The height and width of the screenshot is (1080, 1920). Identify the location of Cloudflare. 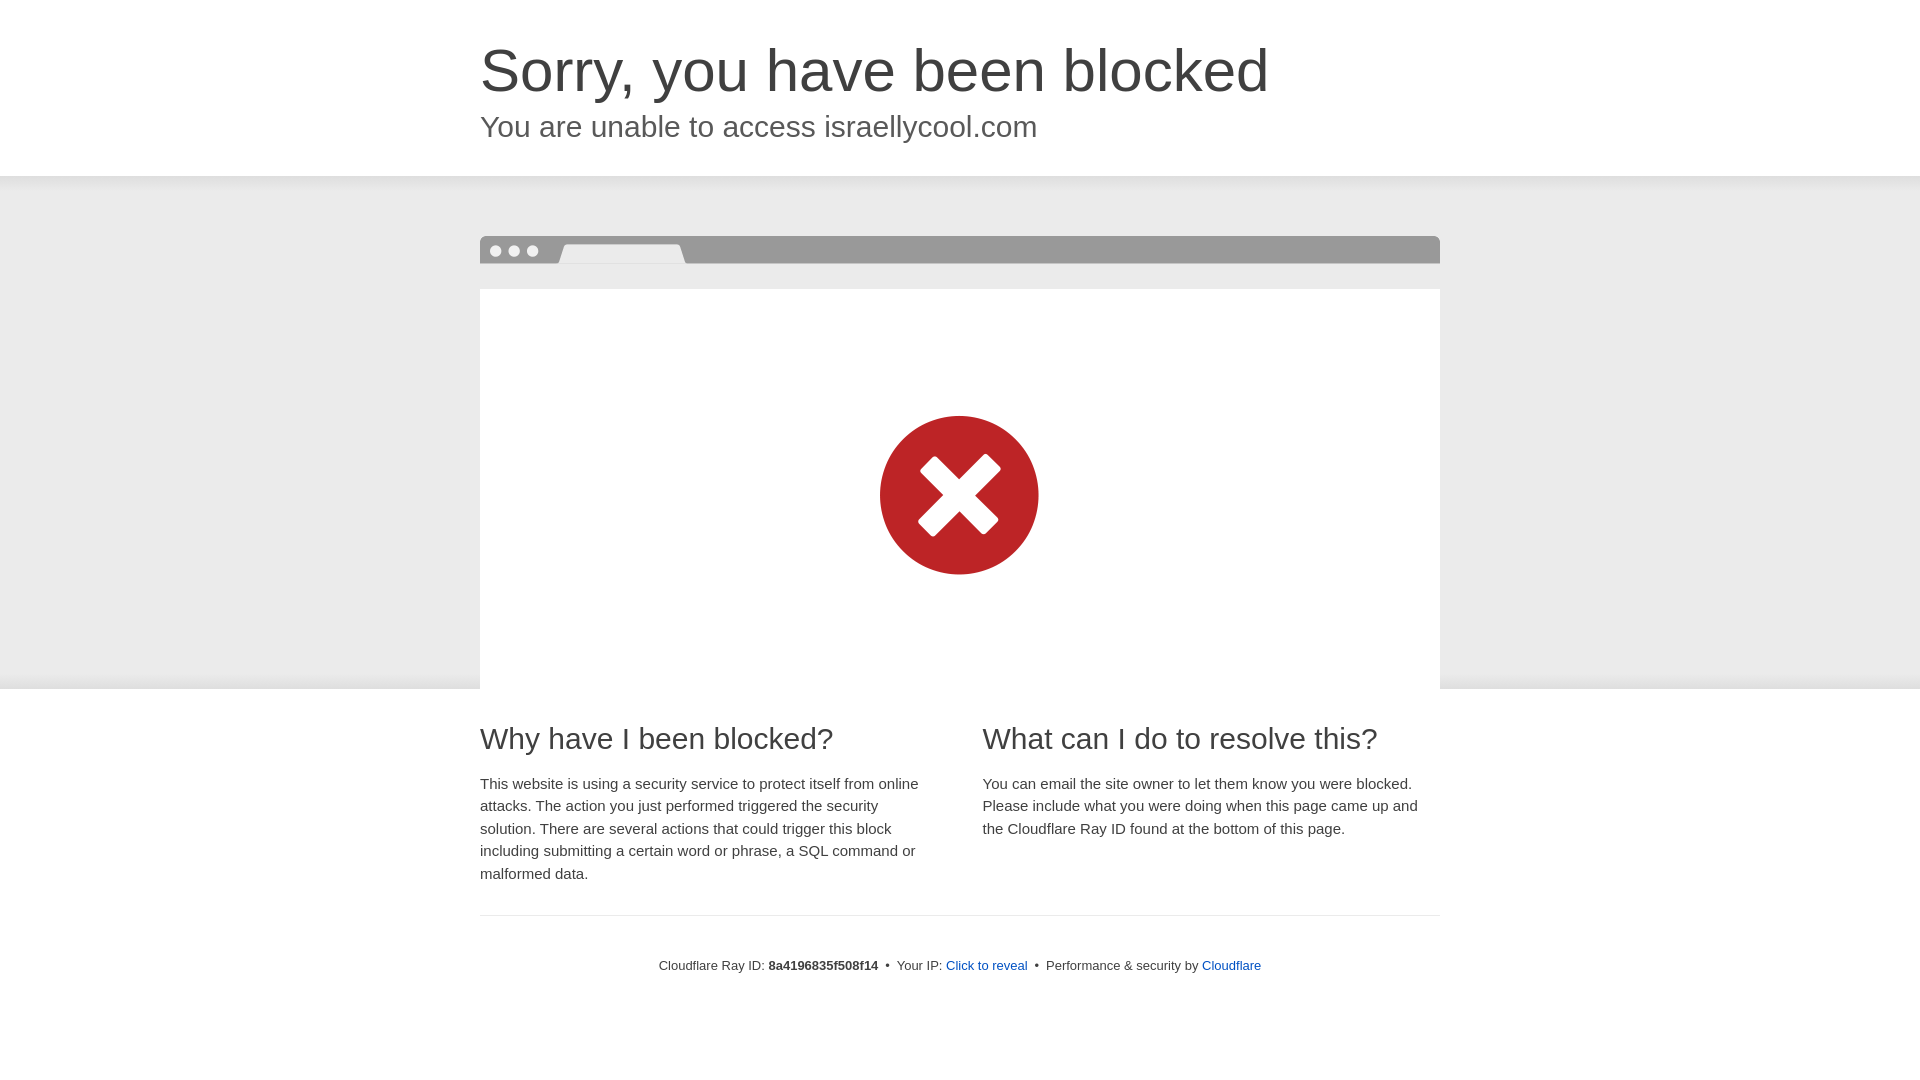
(1231, 965).